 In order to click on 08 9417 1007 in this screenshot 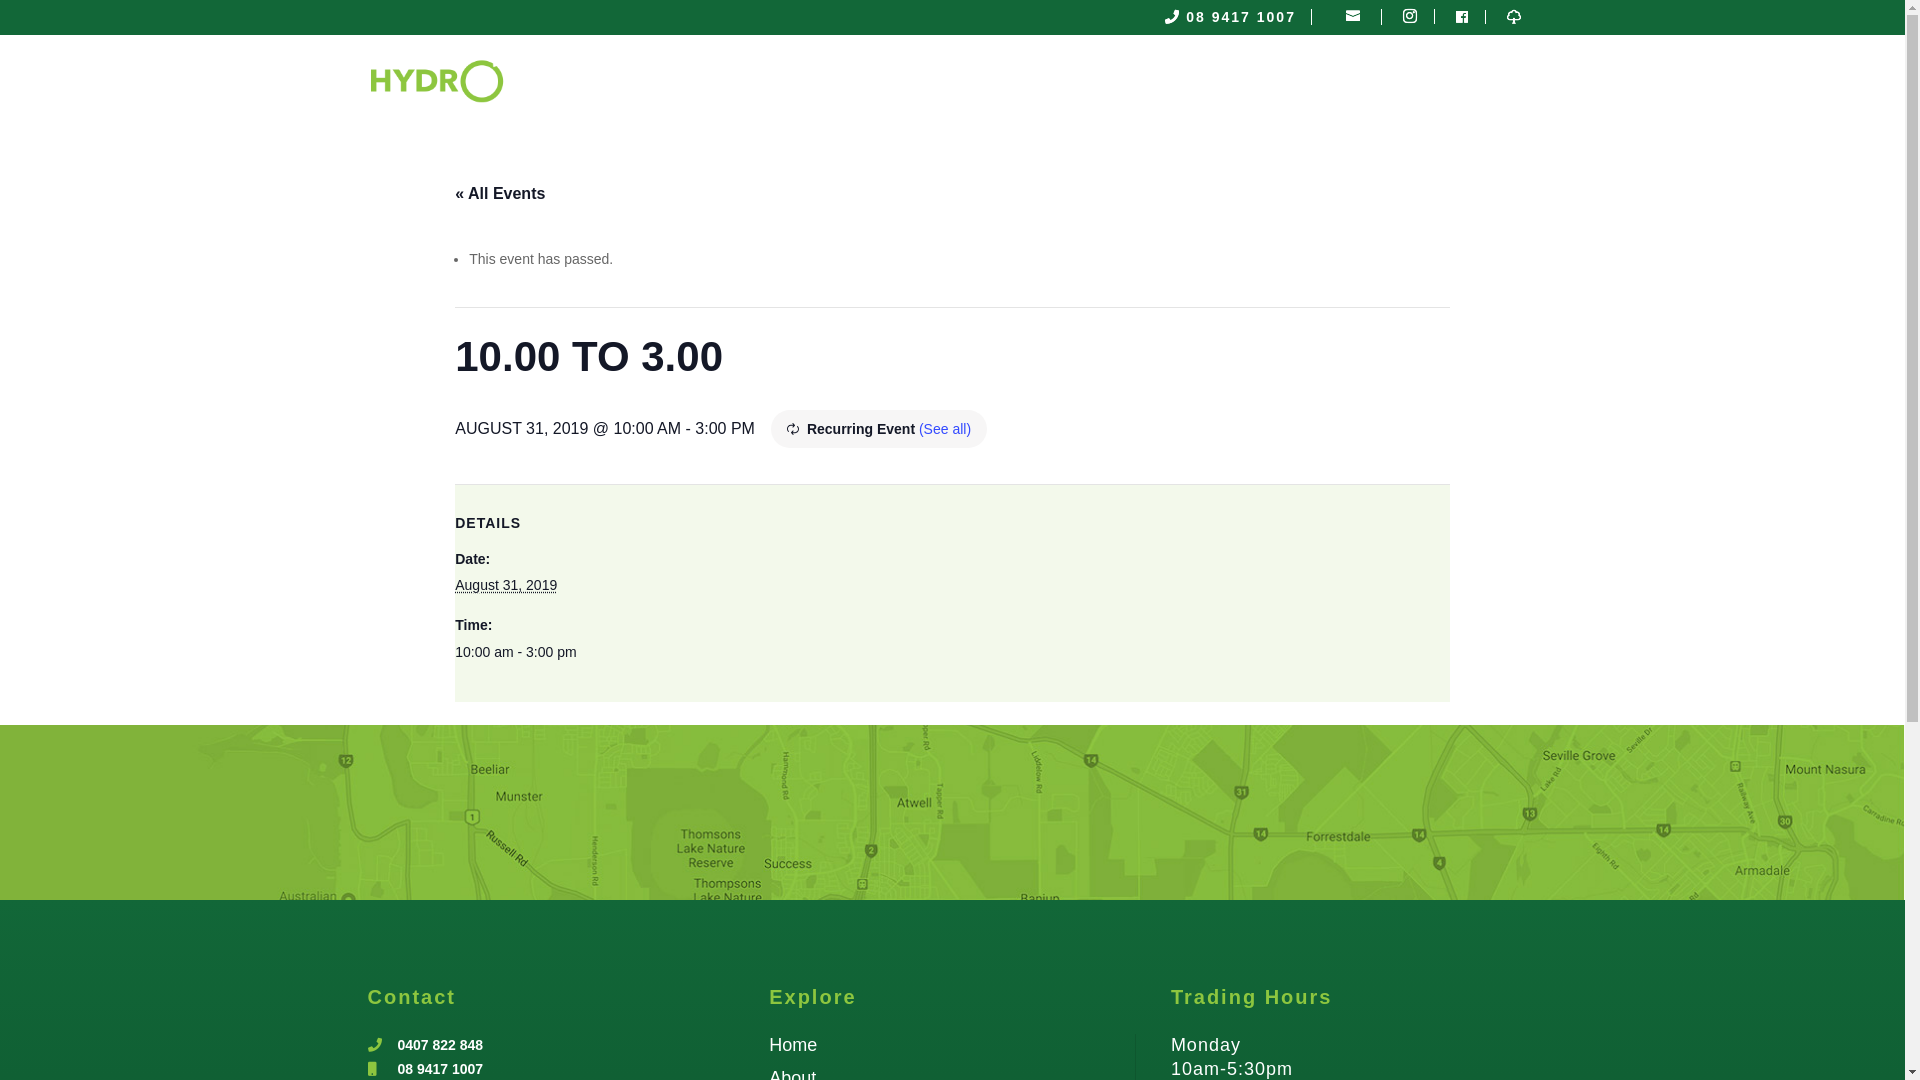, I will do `click(441, 1069)`.